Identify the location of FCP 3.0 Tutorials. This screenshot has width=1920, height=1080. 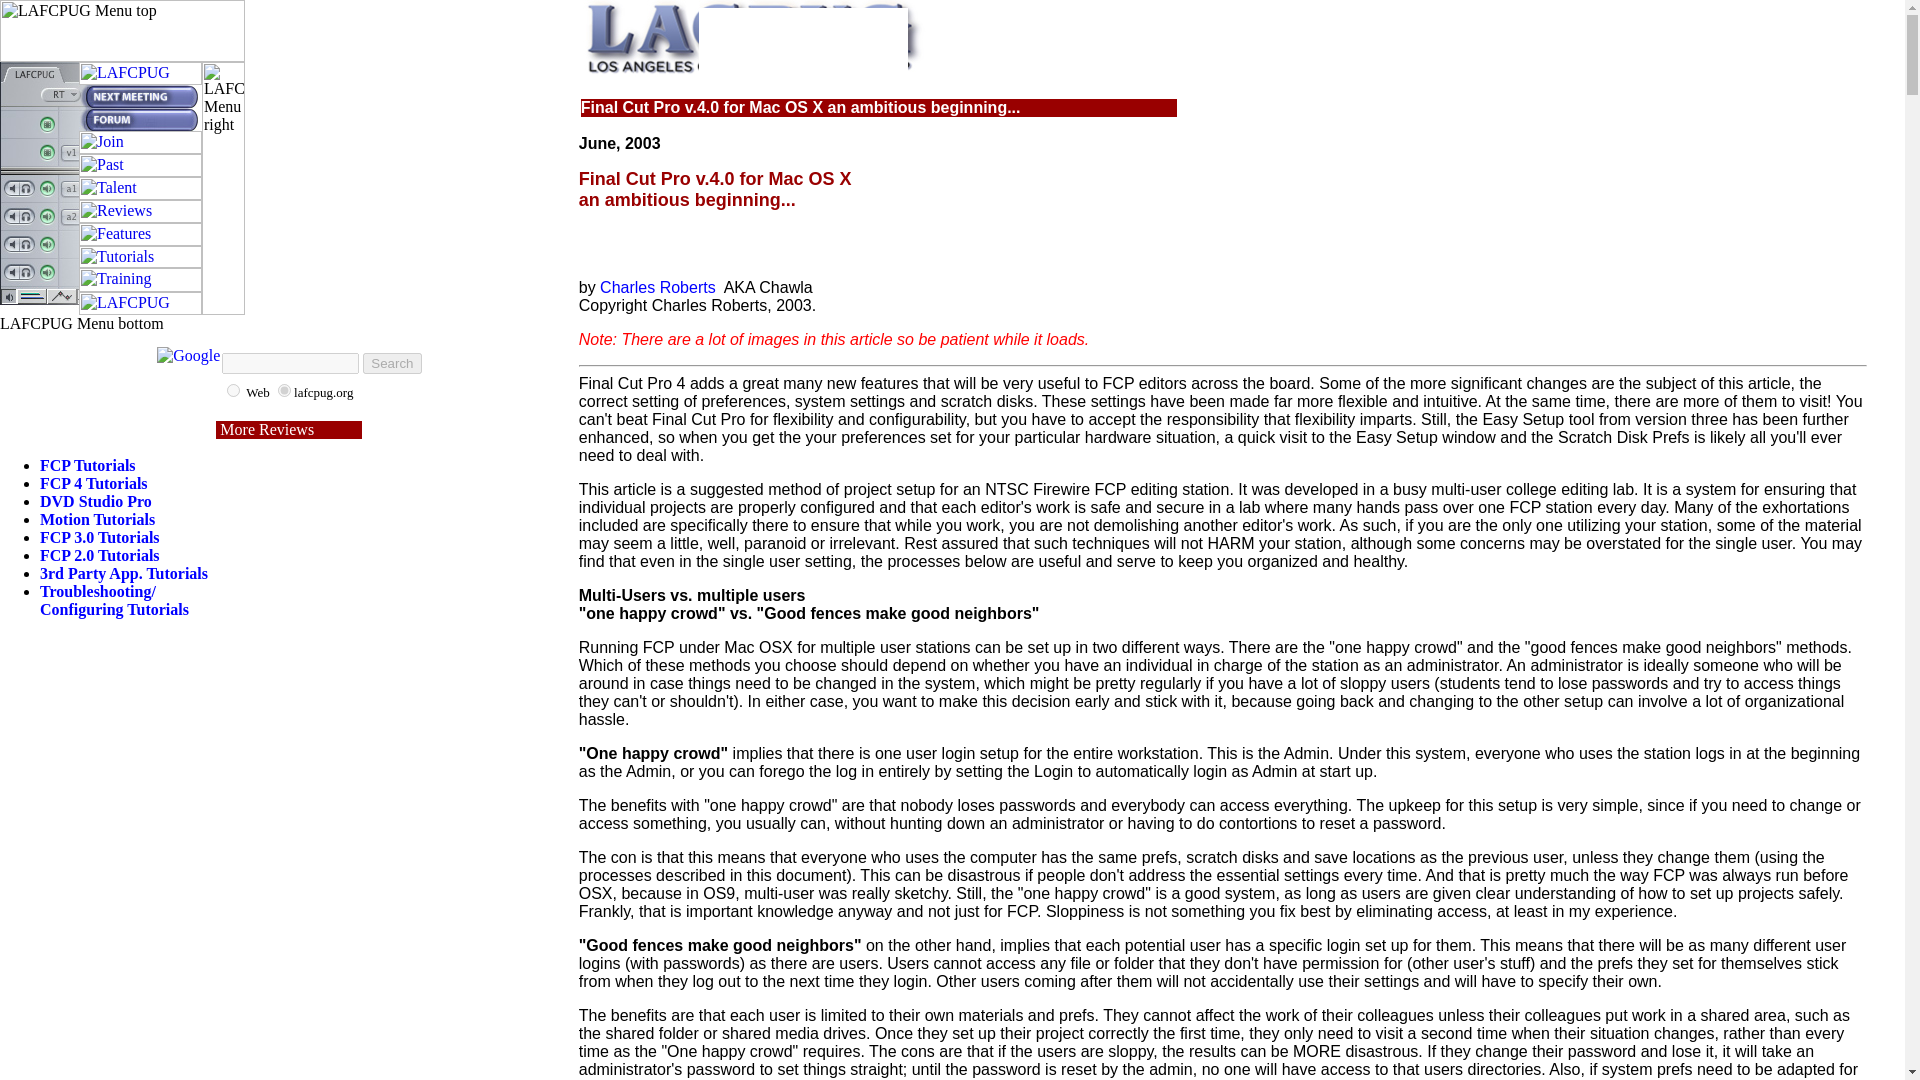
(100, 538).